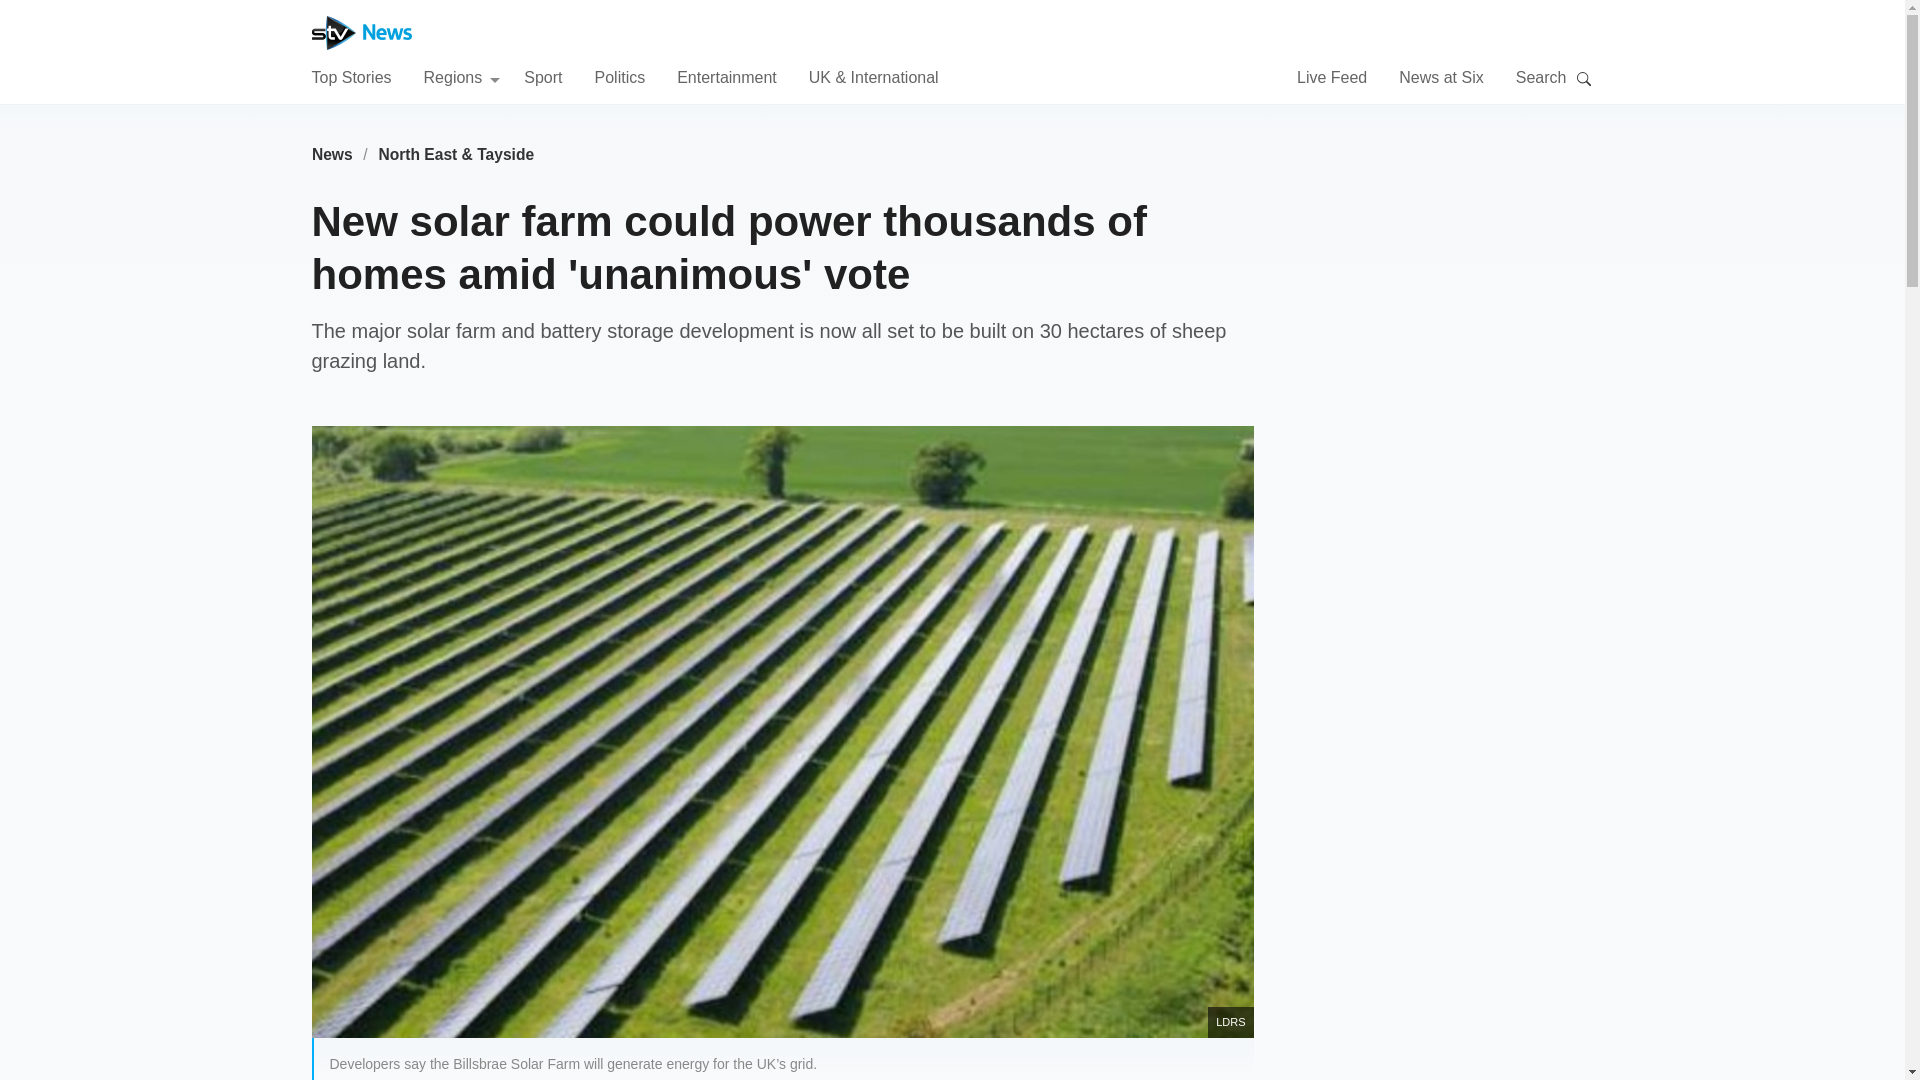 The width and height of the screenshot is (1920, 1080). What do you see at coordinates (1584, 78) in the screenshot?
I see `Search` at bounding box center [1584, 78].